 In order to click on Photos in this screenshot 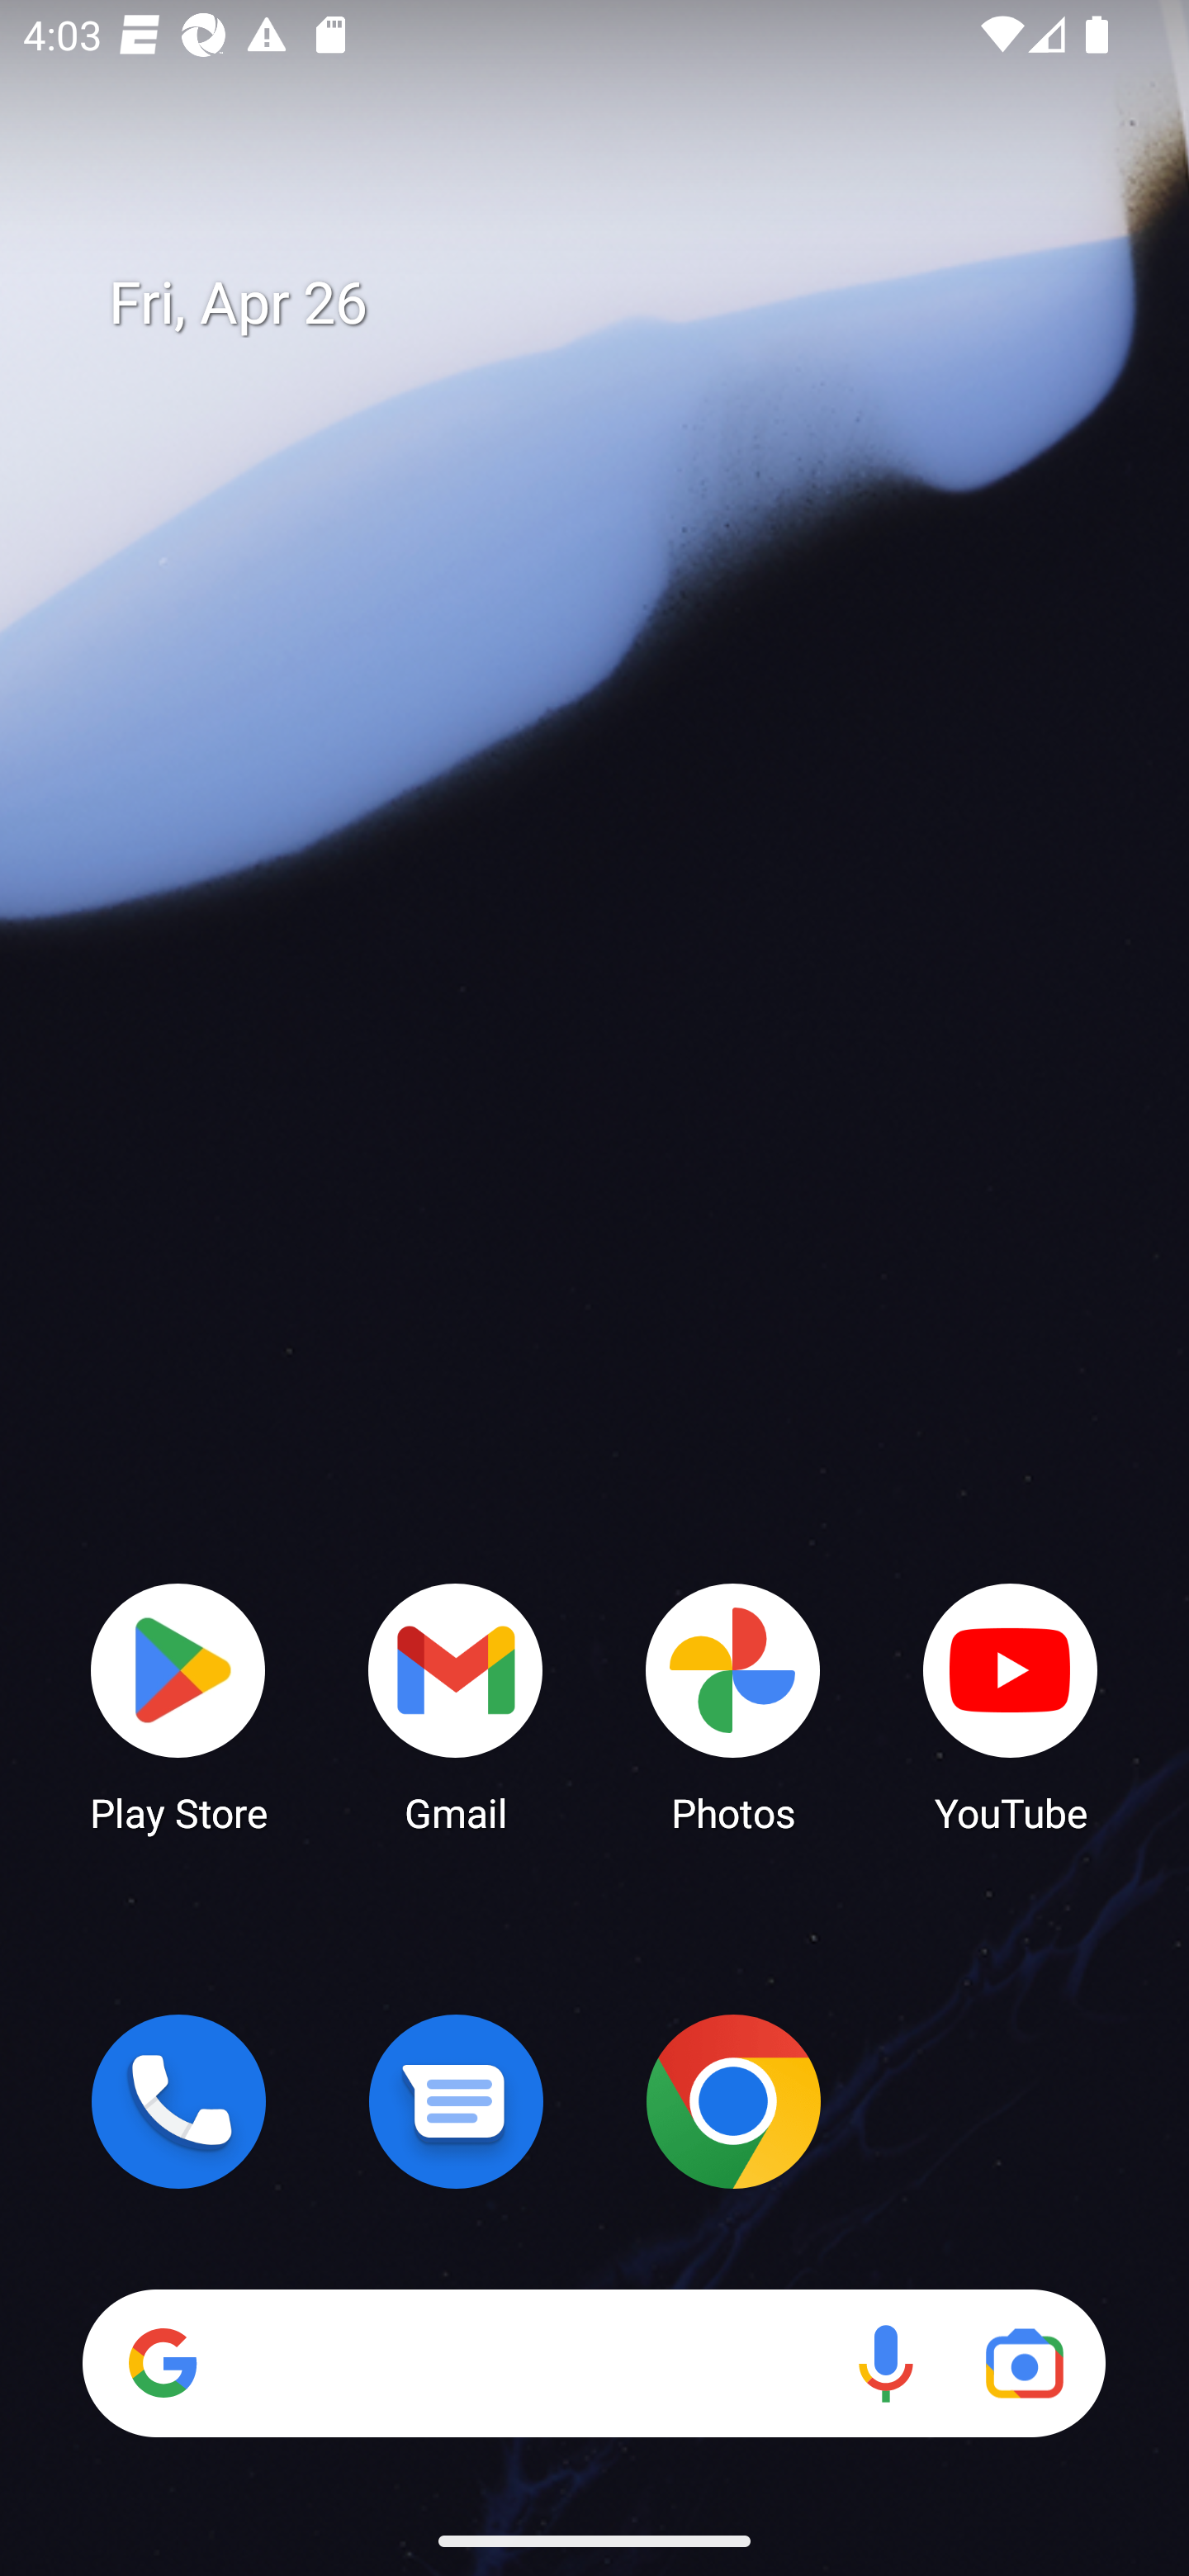, I will do `click(733, 1706)`.